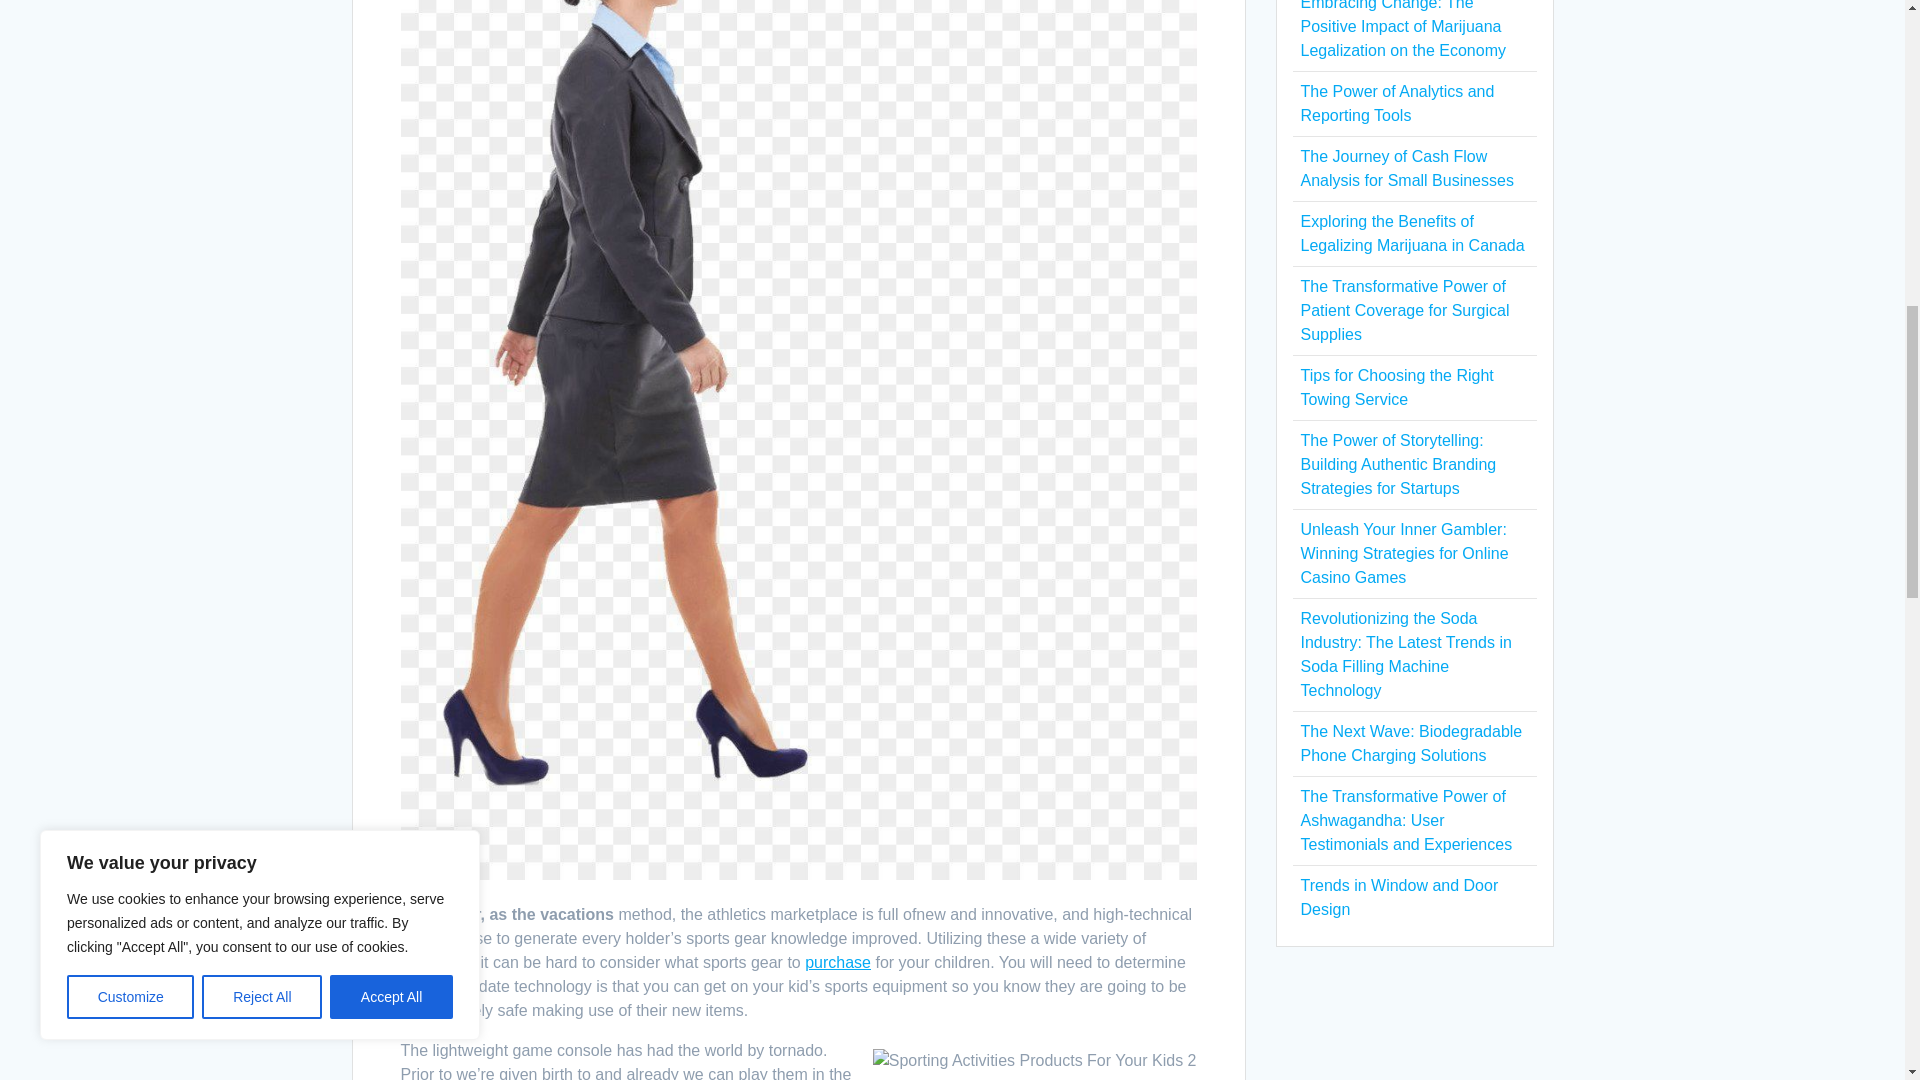 This screenshot has height=1080, width=1920. I want to click on The Journey of Cash Flow Analysis for Small Businesses, so click(1406, 168).